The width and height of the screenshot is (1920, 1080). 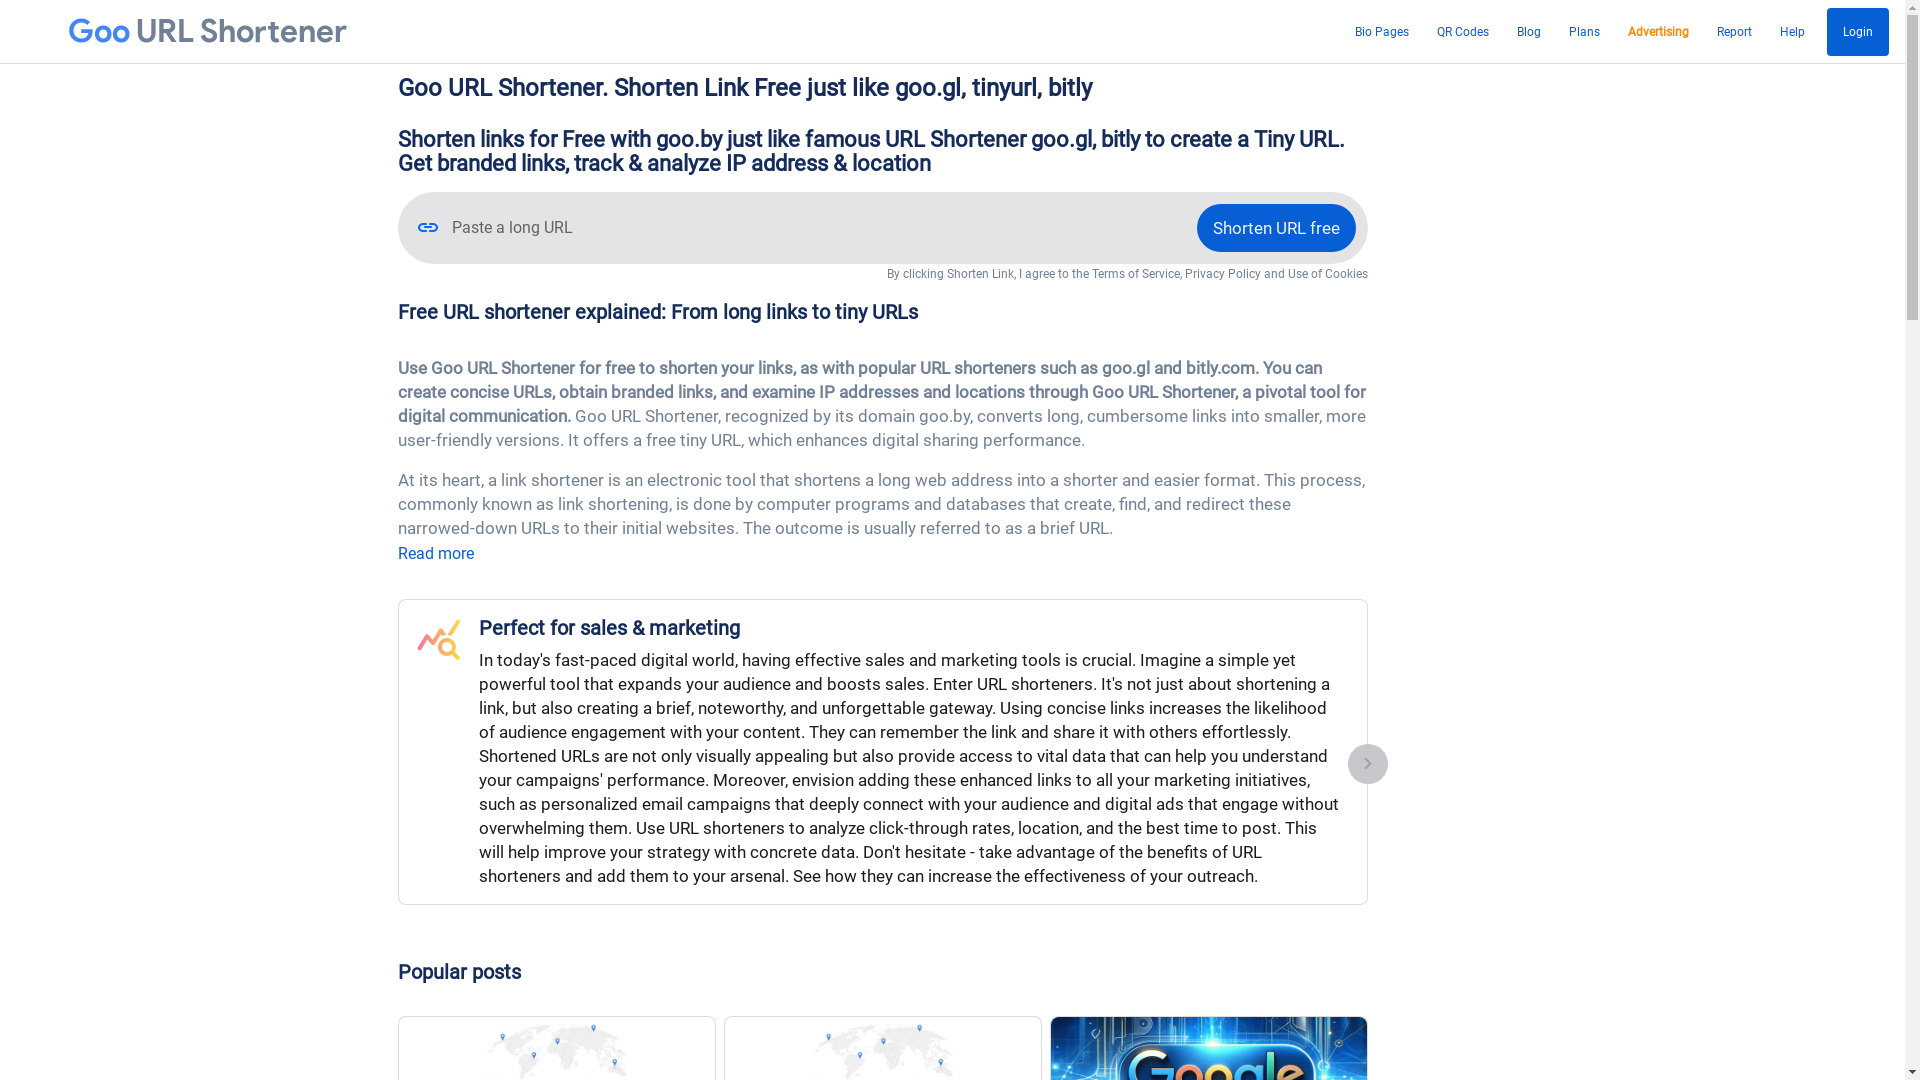 What do you see at coordinates (1529, 32) in the screenshot?
I see `Blog` at bounding box center [1529, 32].